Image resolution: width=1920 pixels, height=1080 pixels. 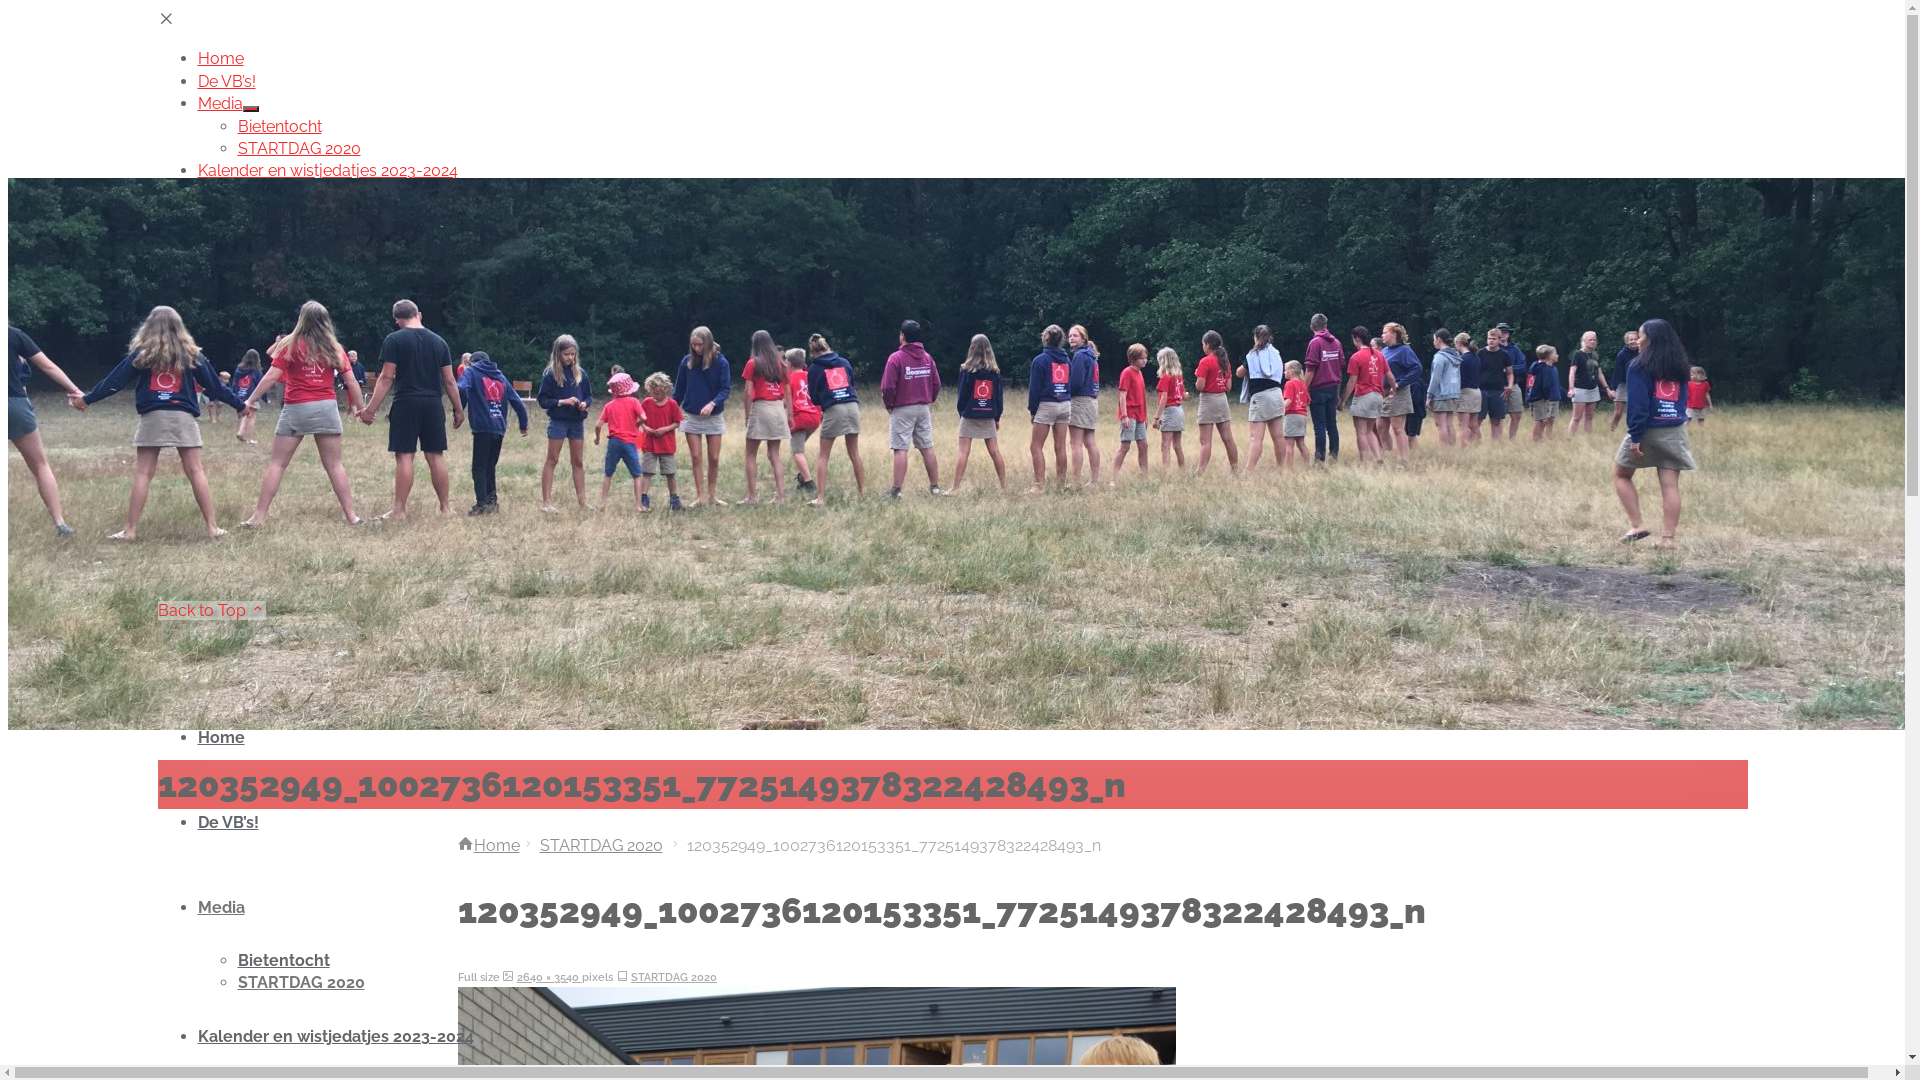 I want to click on STARTDAG 2020, so click(x=300, y=148).